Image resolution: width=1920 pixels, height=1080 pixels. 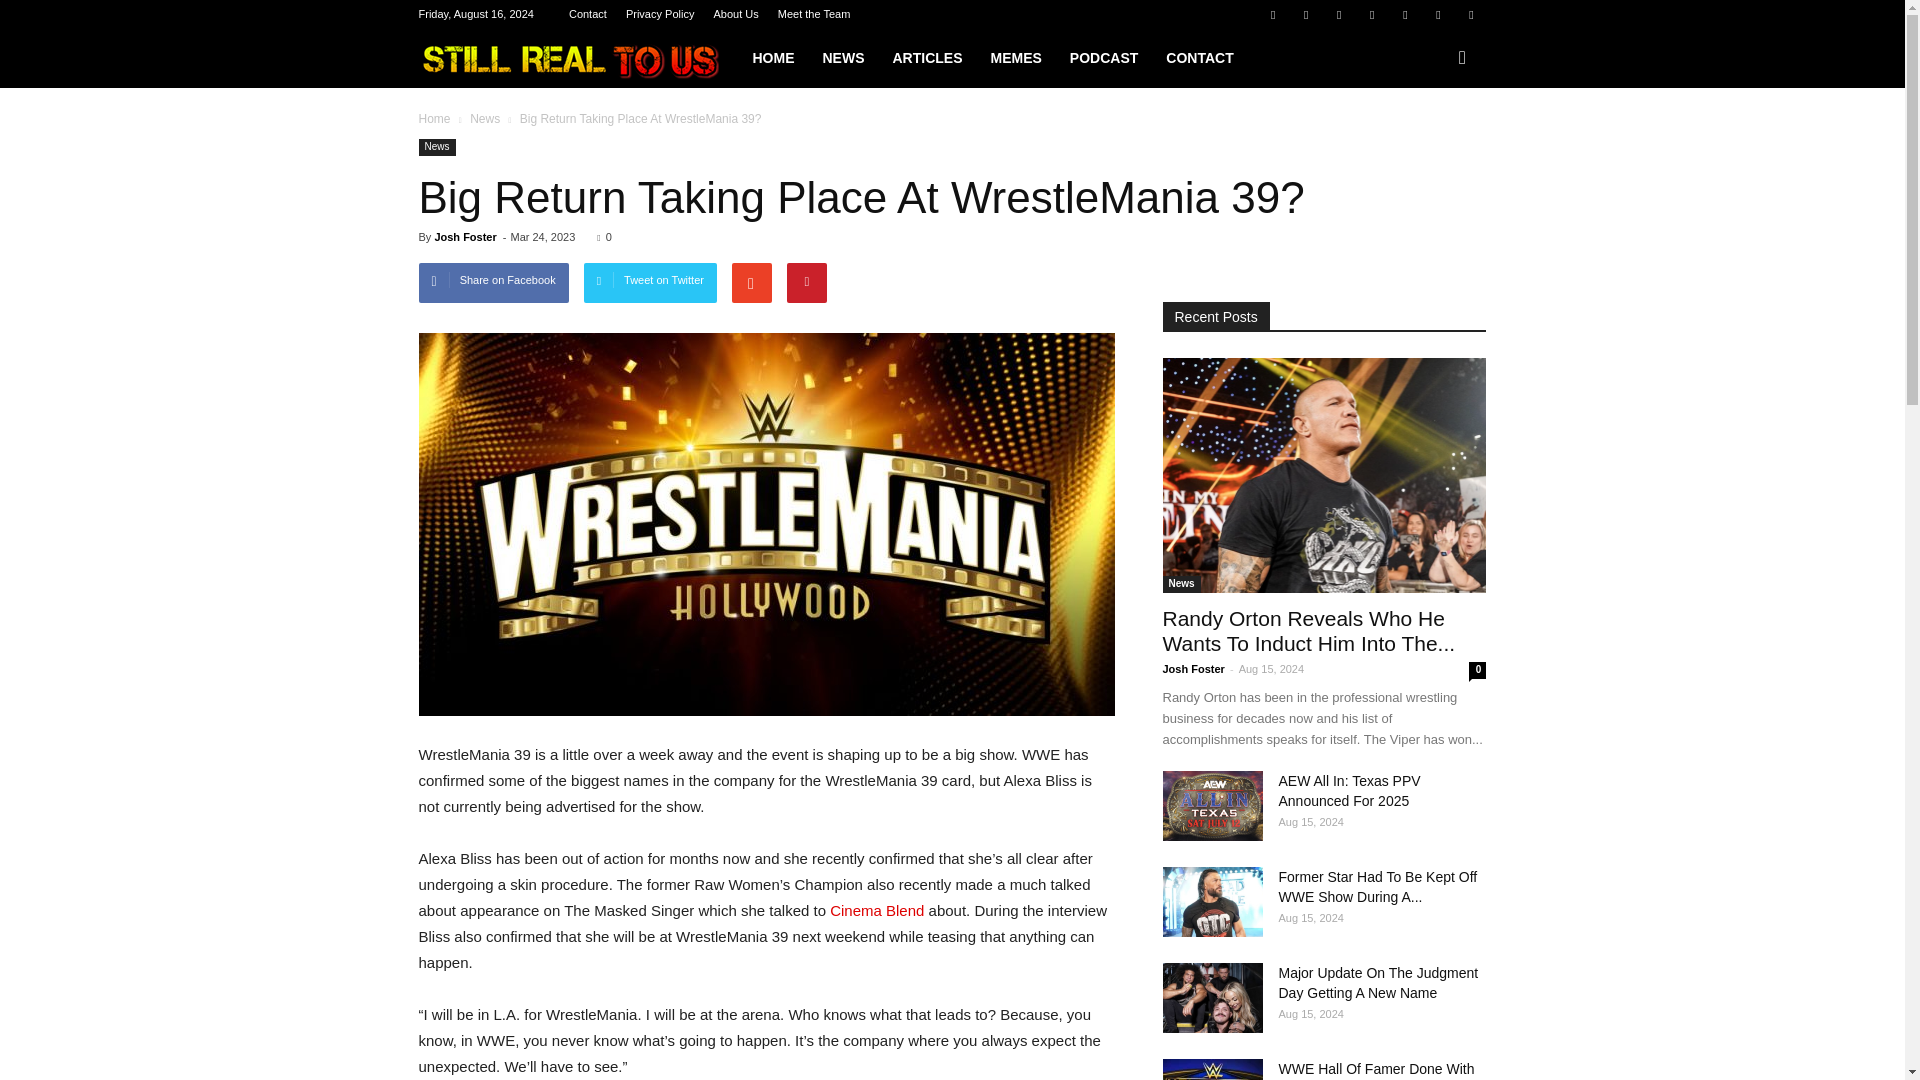 I want to click on CONTACT, so click(x=1199, y=58).